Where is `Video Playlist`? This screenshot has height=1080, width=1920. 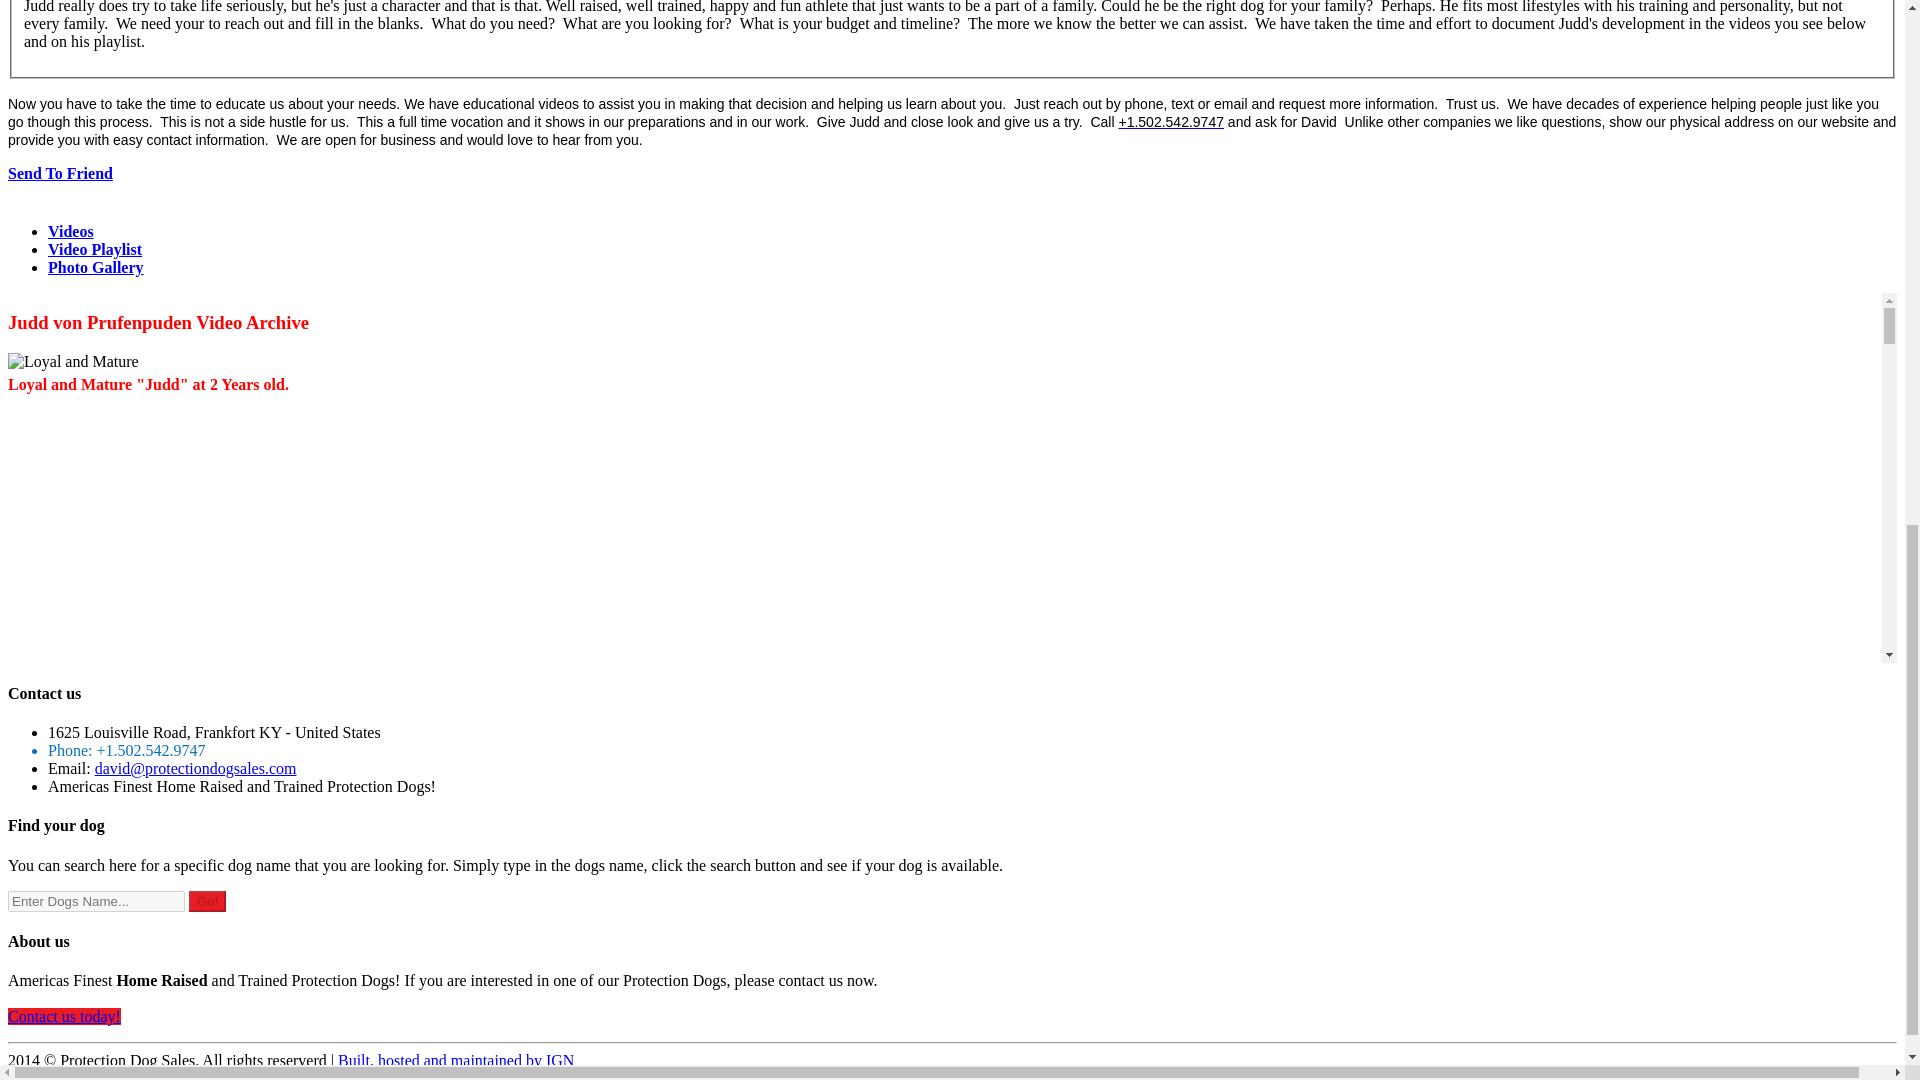
Video Playlist is located at coordinates (95, 249).